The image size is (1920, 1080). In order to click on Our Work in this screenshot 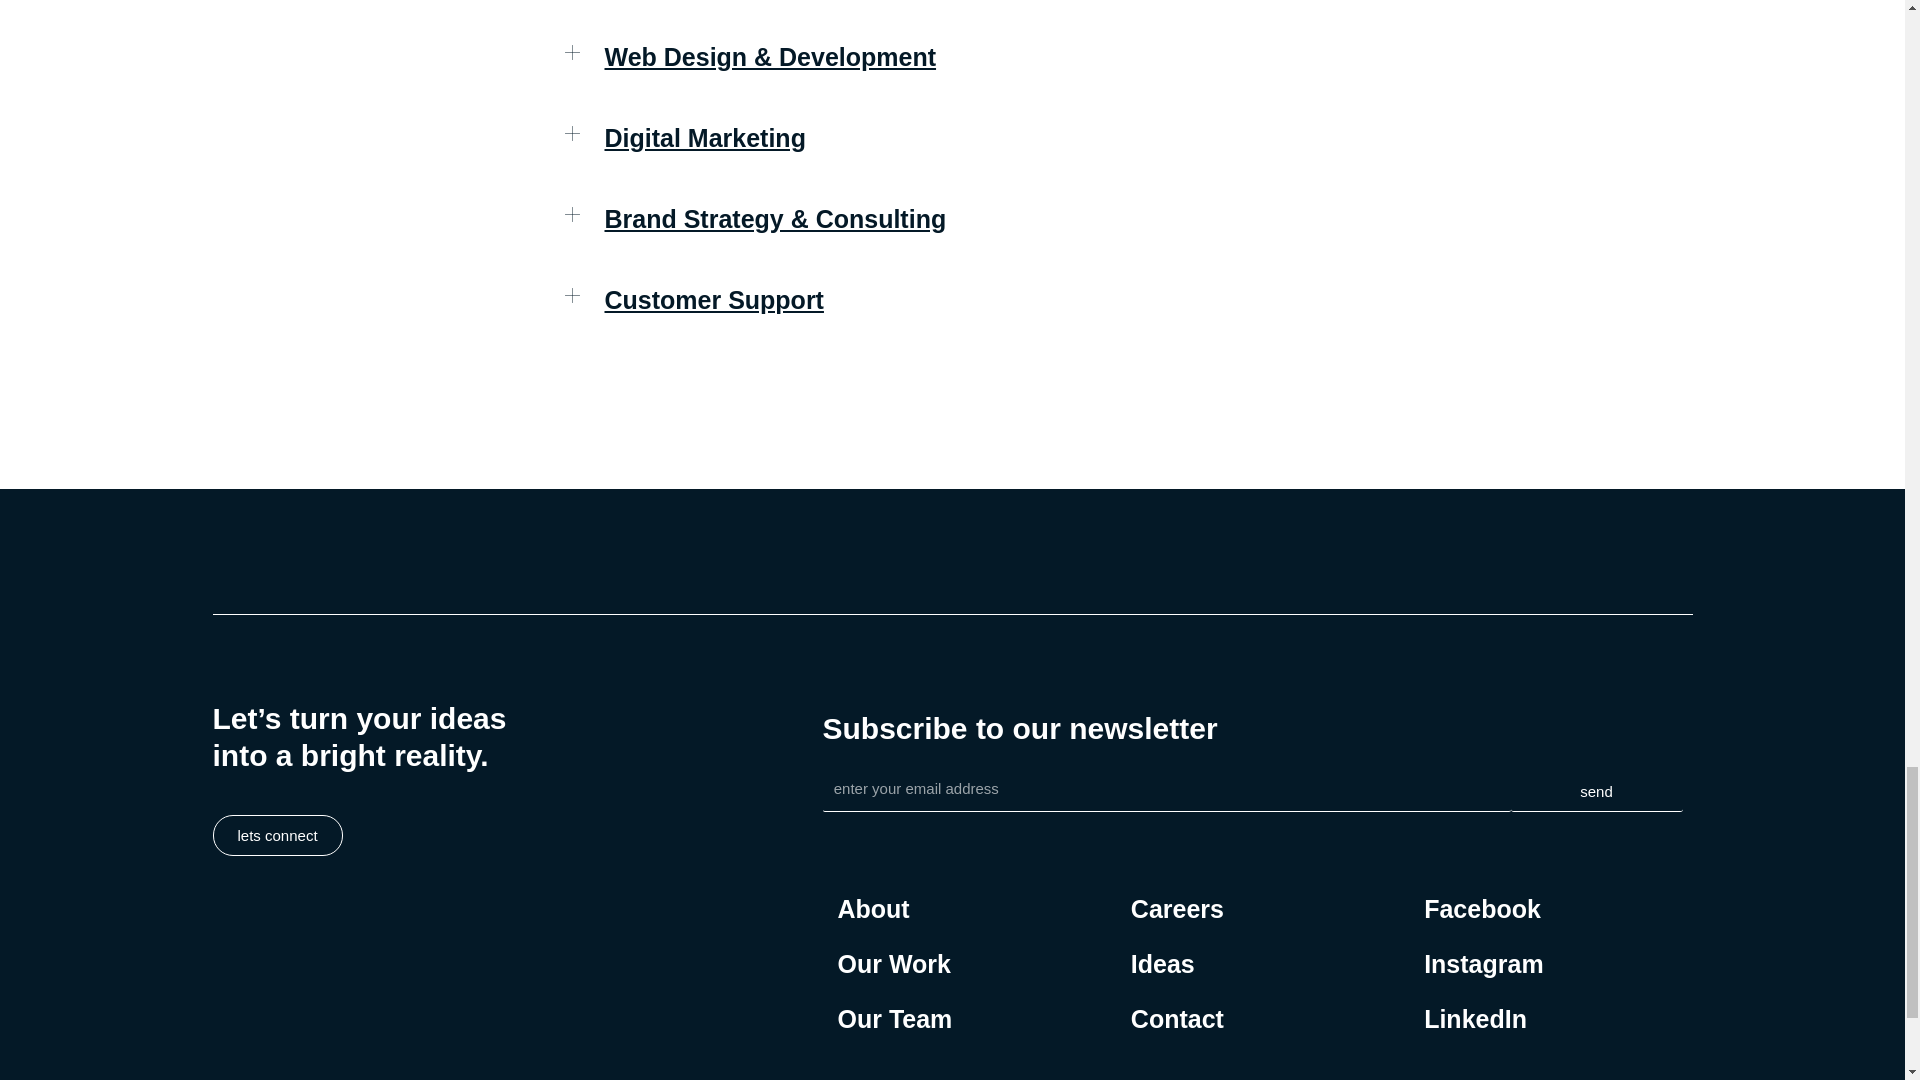, I will do `click(894, 964)`.